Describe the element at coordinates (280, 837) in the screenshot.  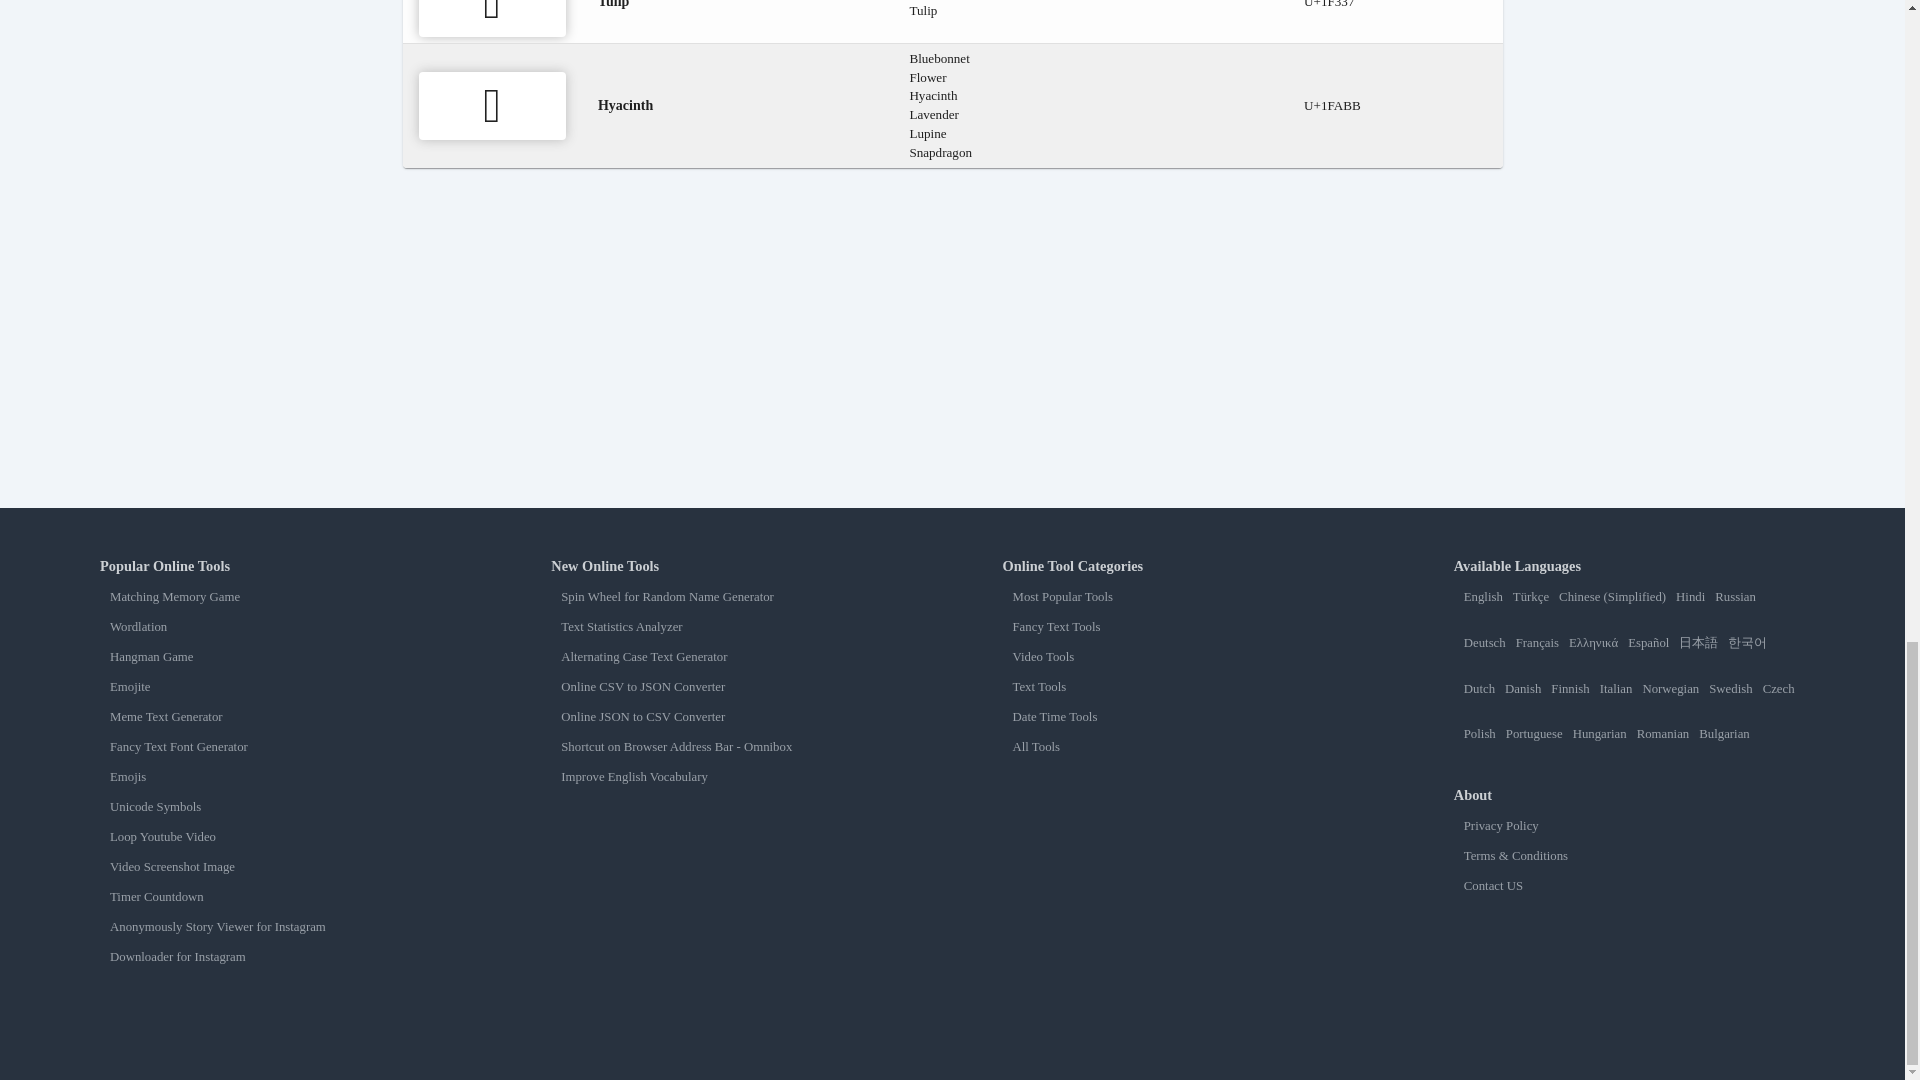
I see `Loop Youtube Video` at that location.